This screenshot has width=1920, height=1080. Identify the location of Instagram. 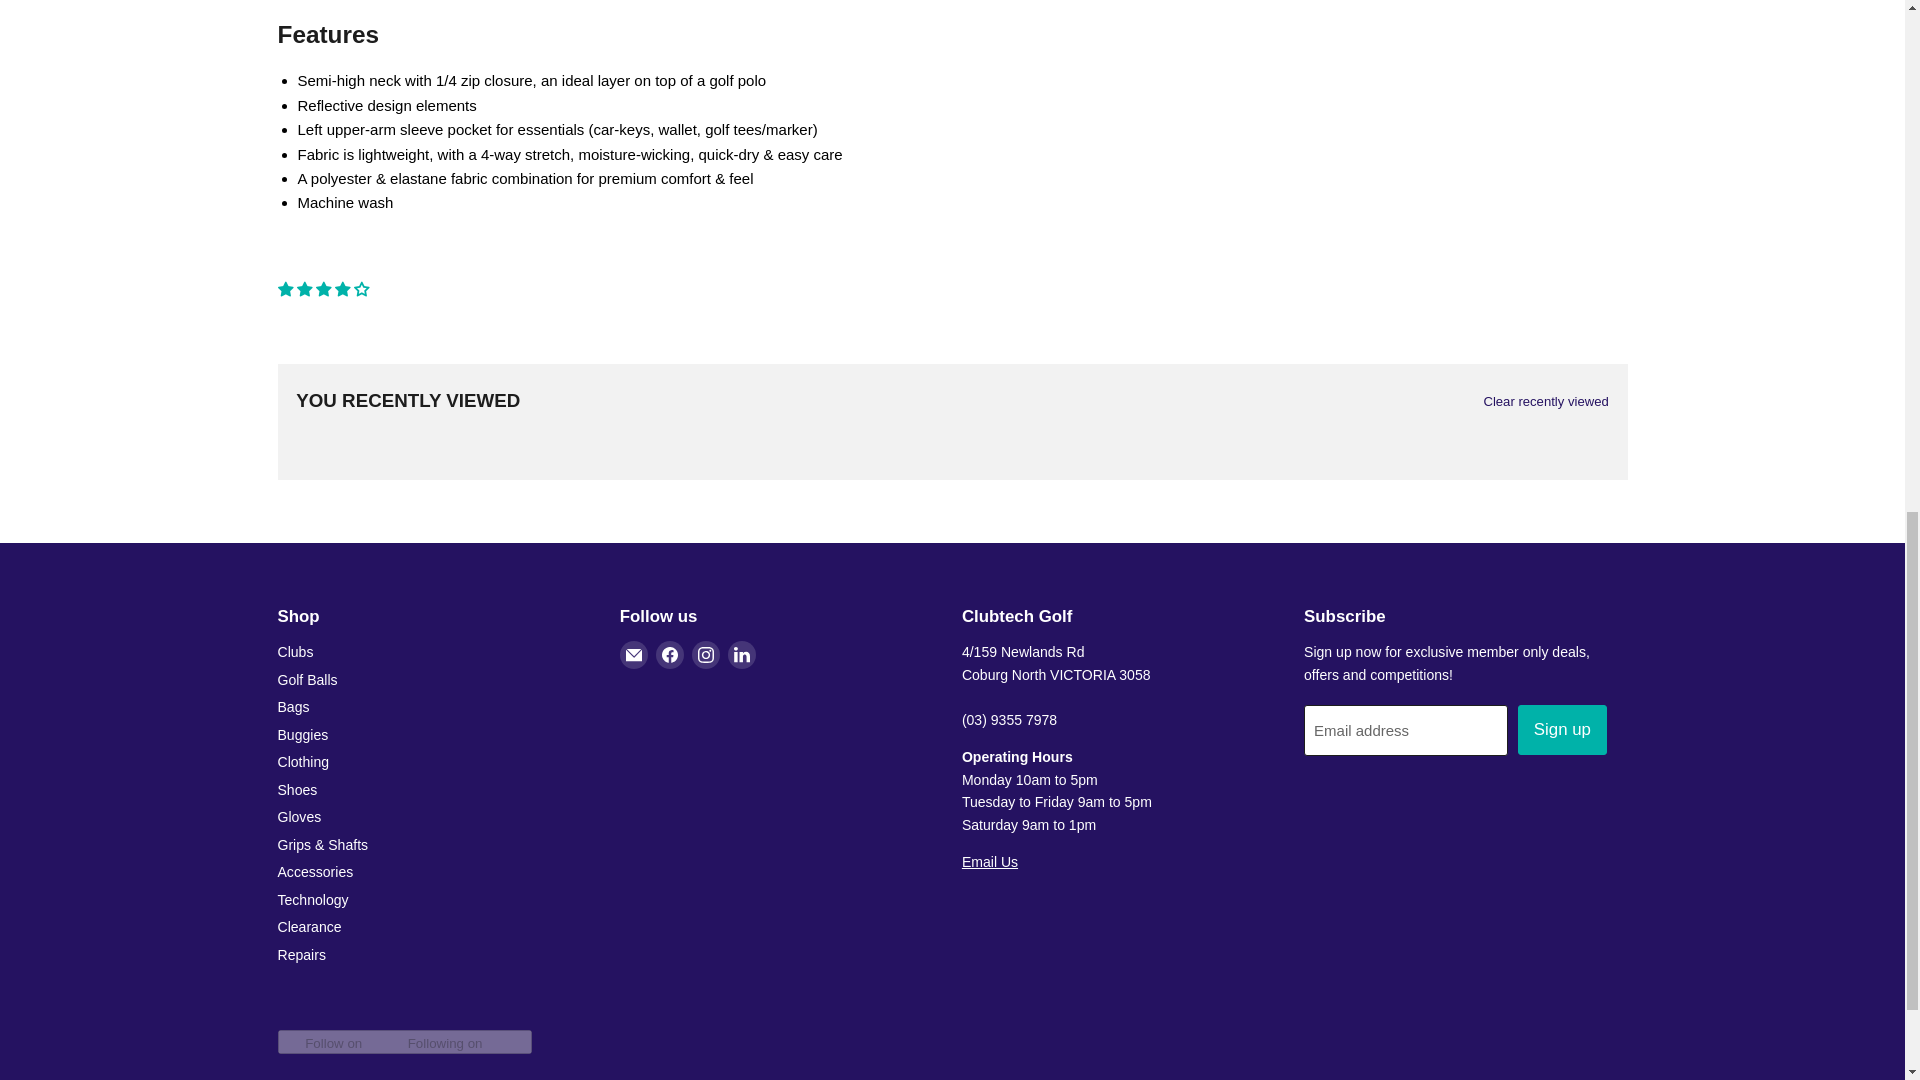
(706, 654).